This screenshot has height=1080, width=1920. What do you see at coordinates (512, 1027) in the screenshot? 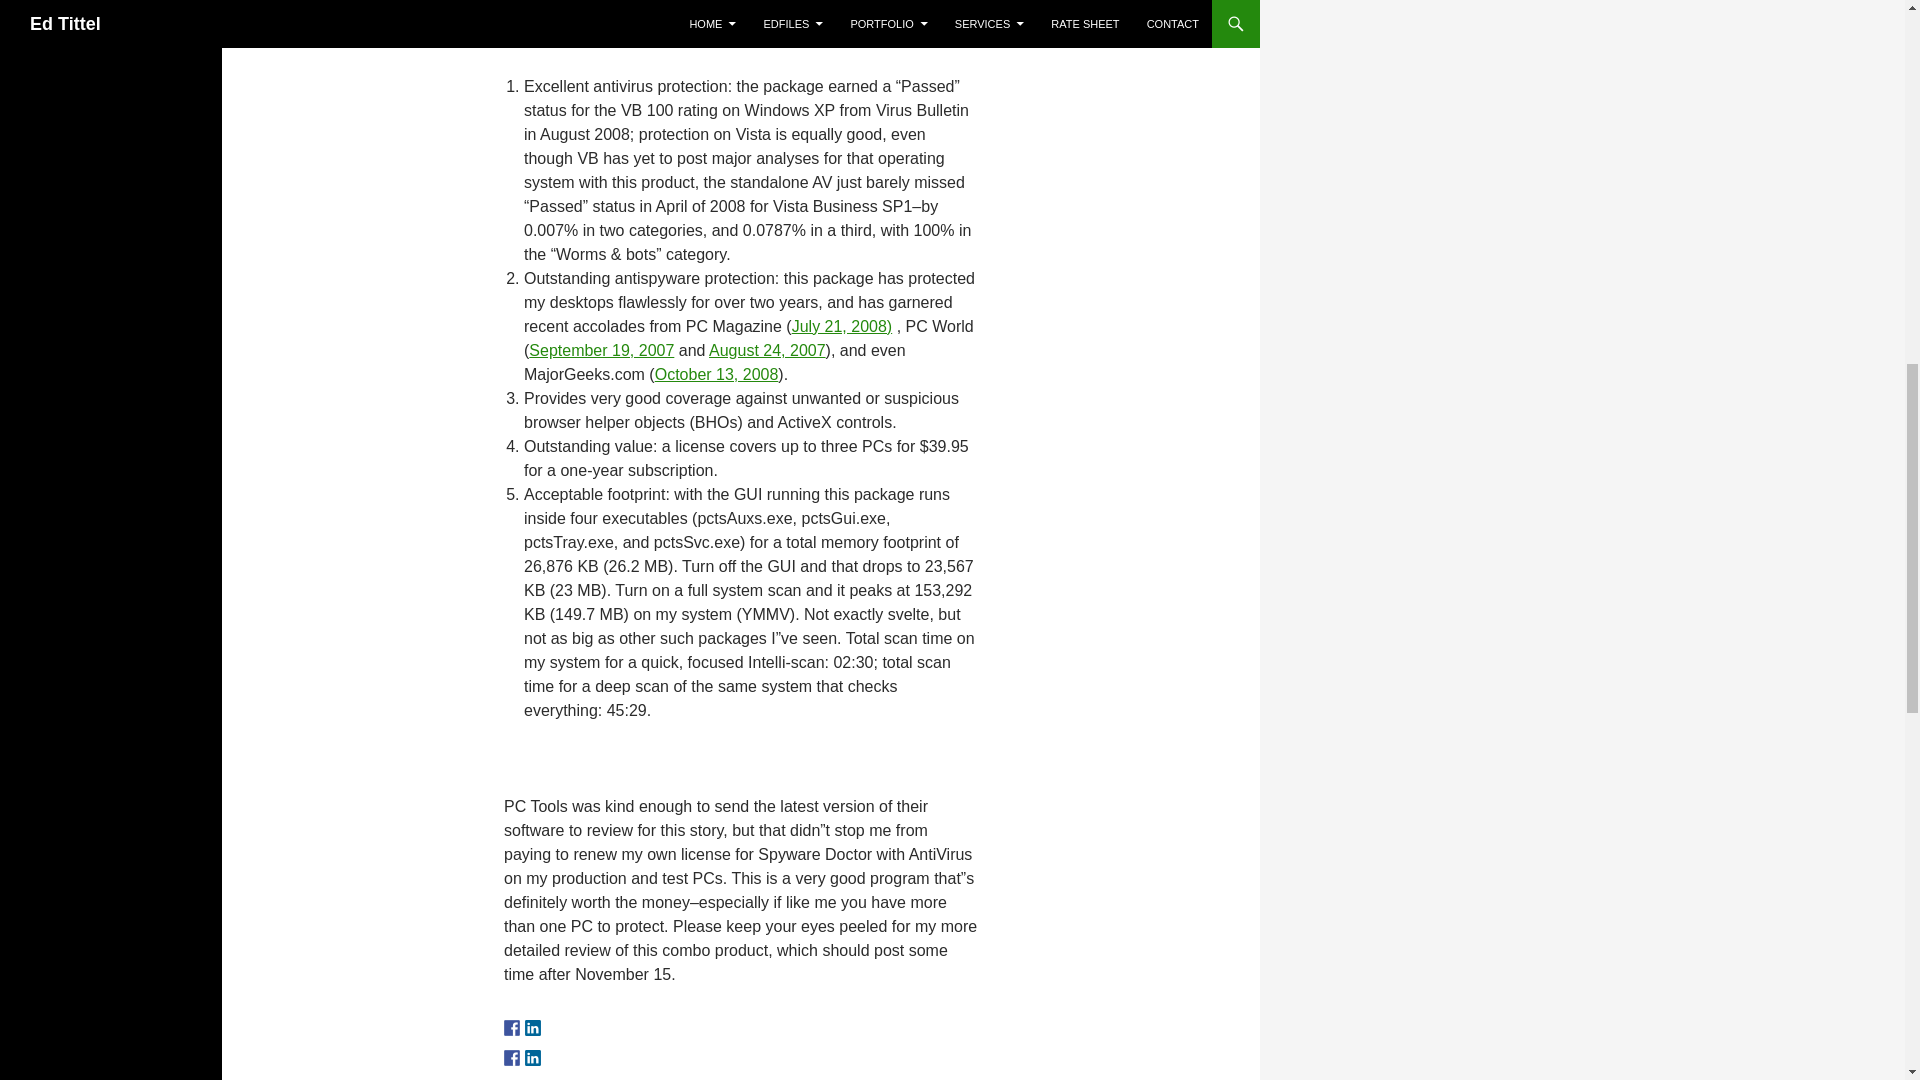
I see `Follow us on Facebook` at bounding box center [512, 1027].